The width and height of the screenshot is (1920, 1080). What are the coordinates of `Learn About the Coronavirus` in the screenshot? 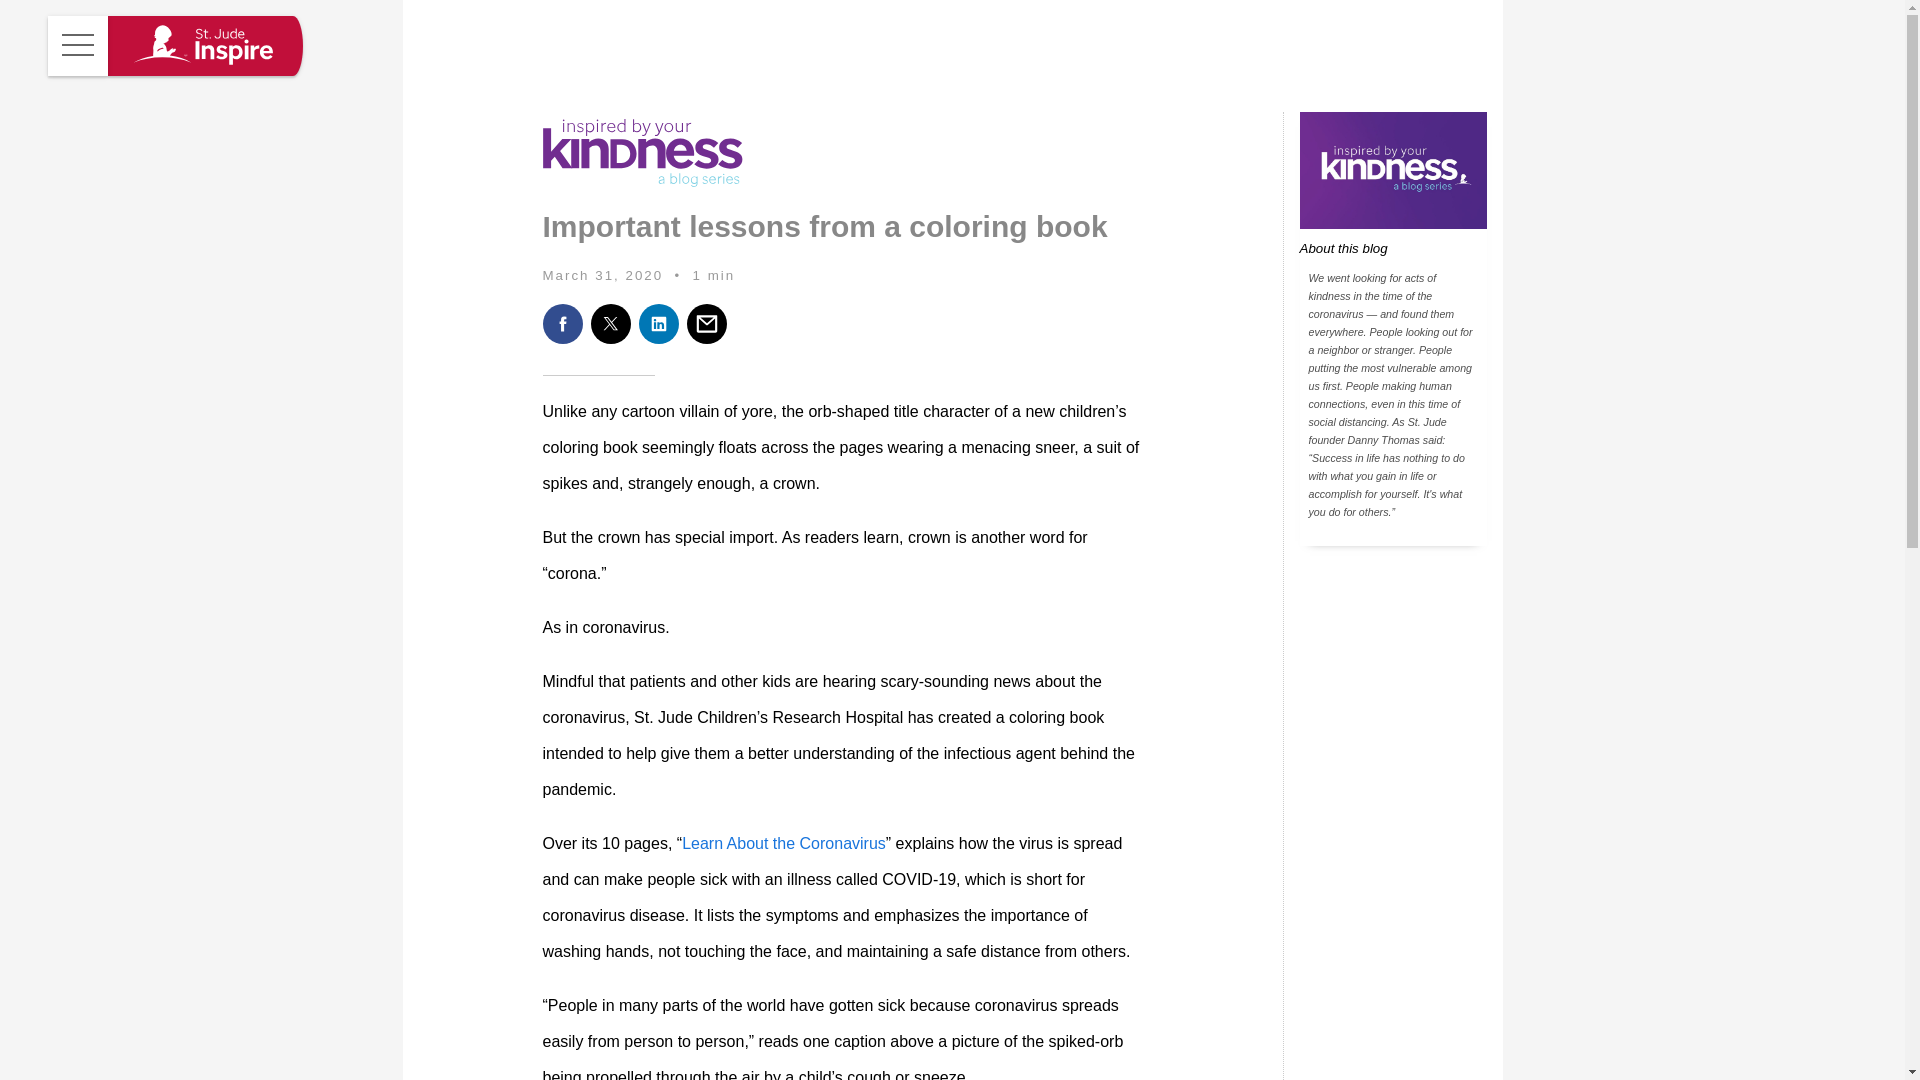 It's located at (783, 843).